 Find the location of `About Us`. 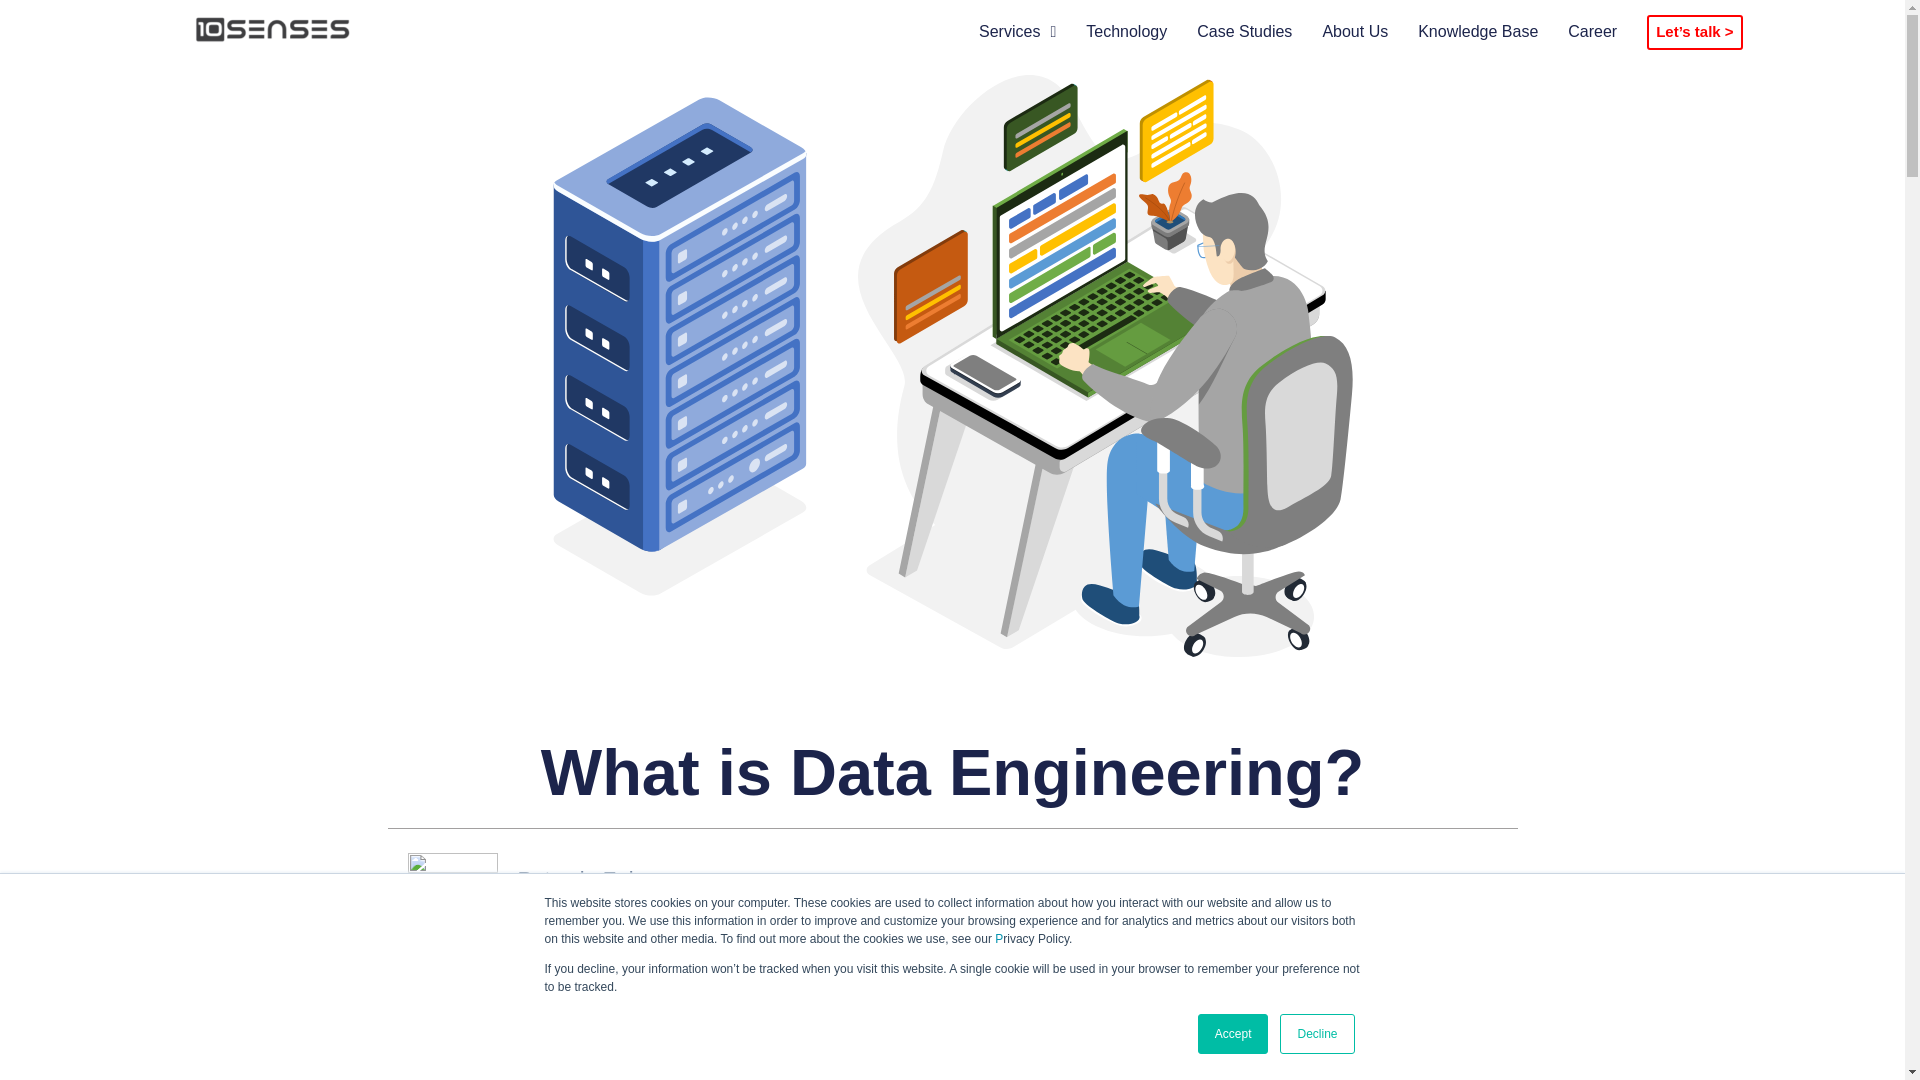

About Us is located at coordinates (1355, 32).